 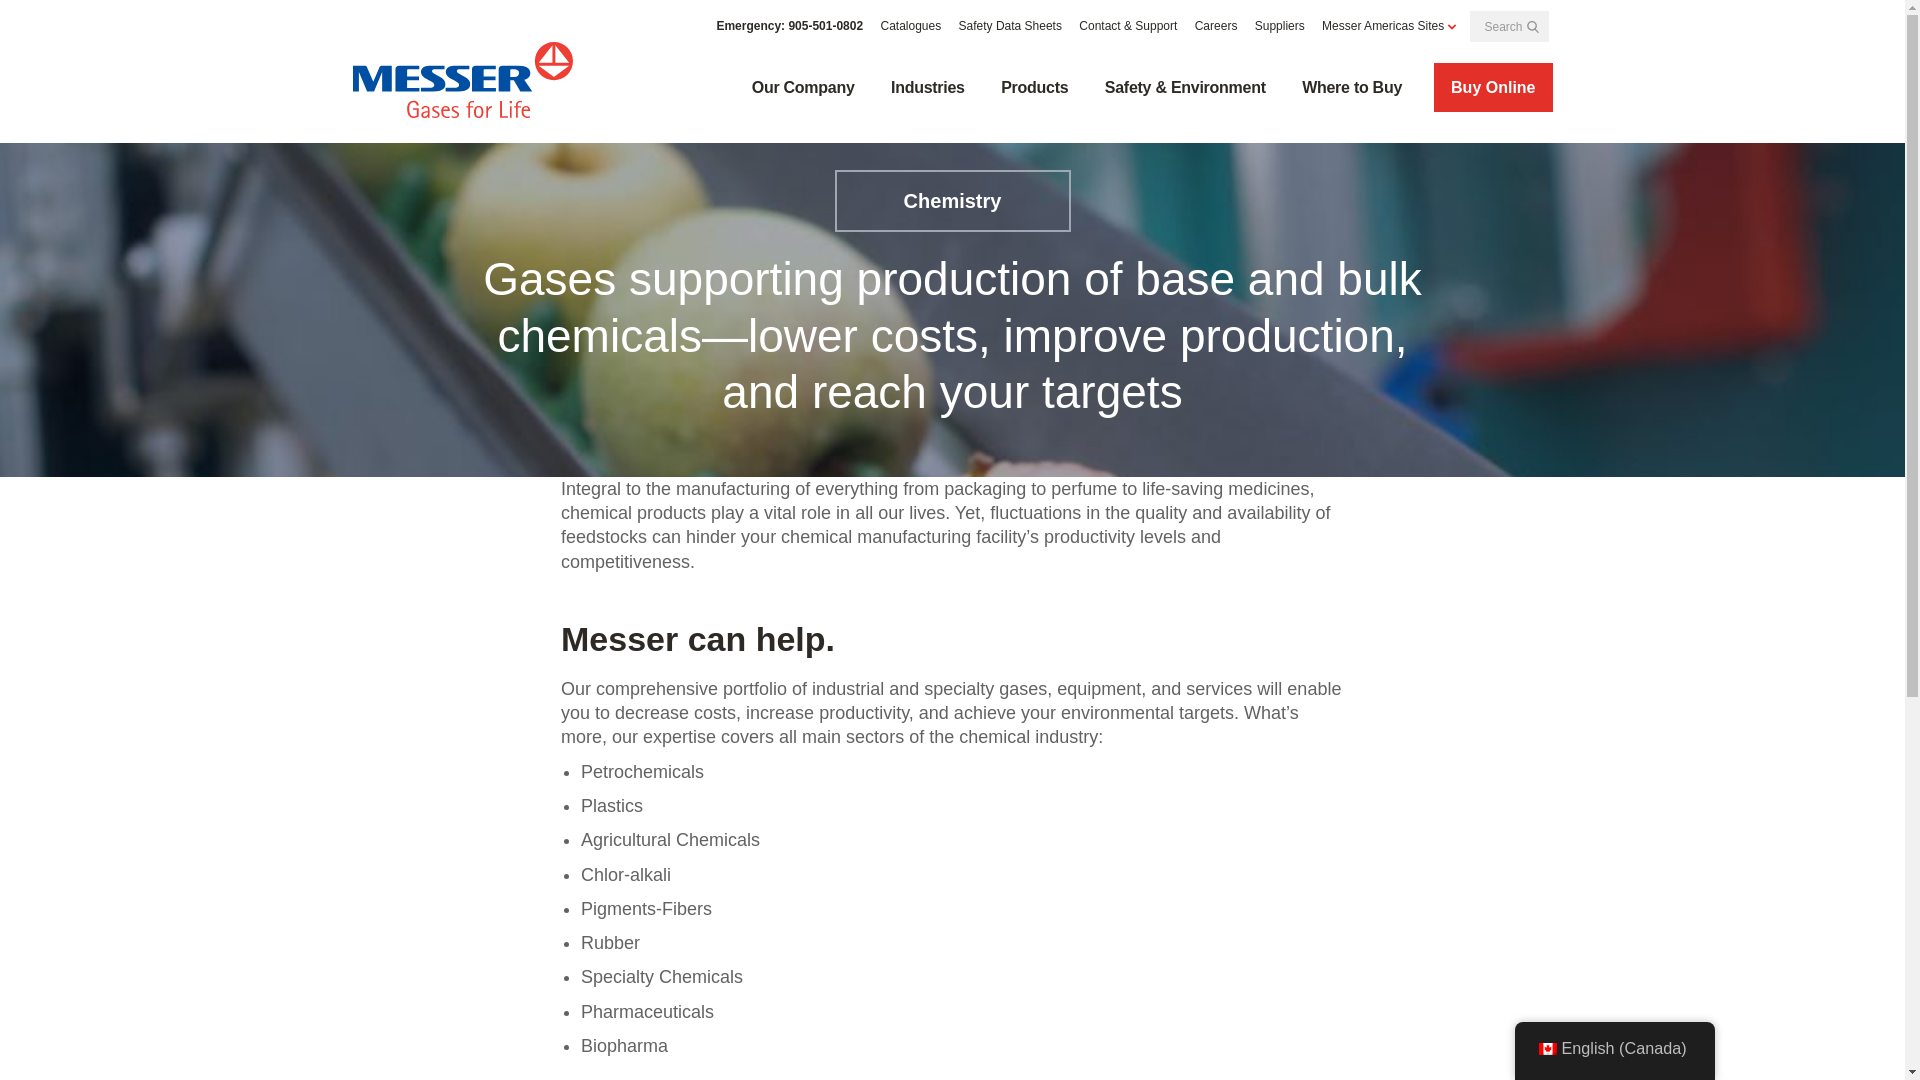 What do you see at coordinates (928, 88) in the screenshot?
I see `Industries` at bounding box center [928, 88].